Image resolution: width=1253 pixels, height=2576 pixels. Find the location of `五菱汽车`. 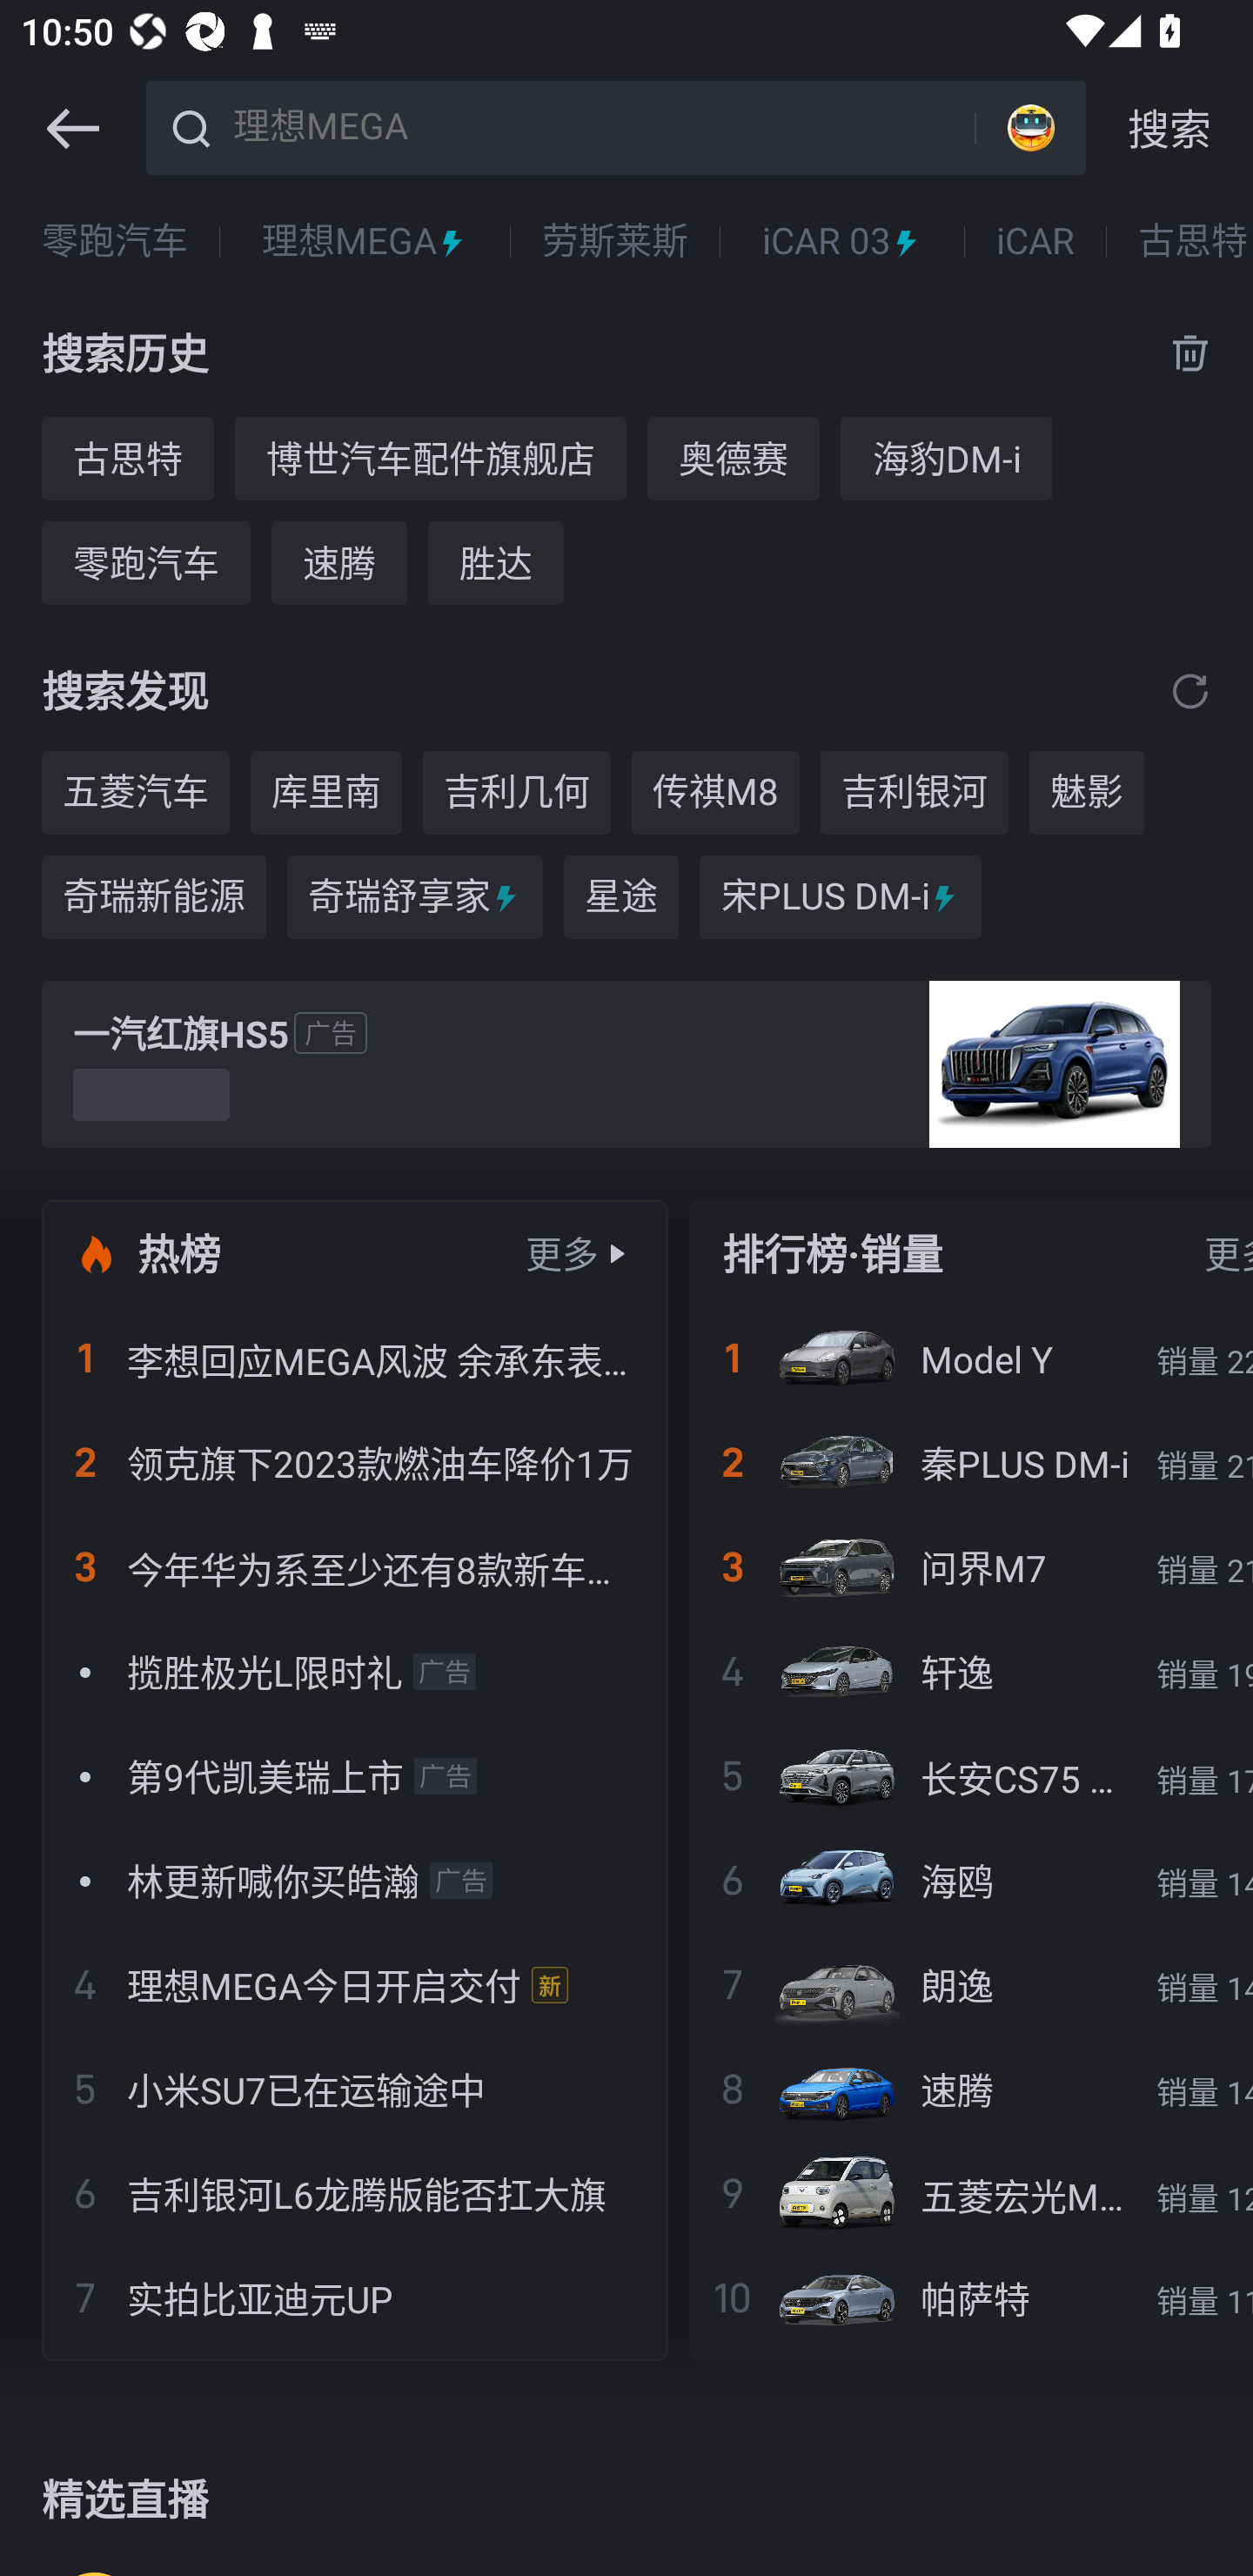

五菱汽车 is located at coordinates (135, 794).